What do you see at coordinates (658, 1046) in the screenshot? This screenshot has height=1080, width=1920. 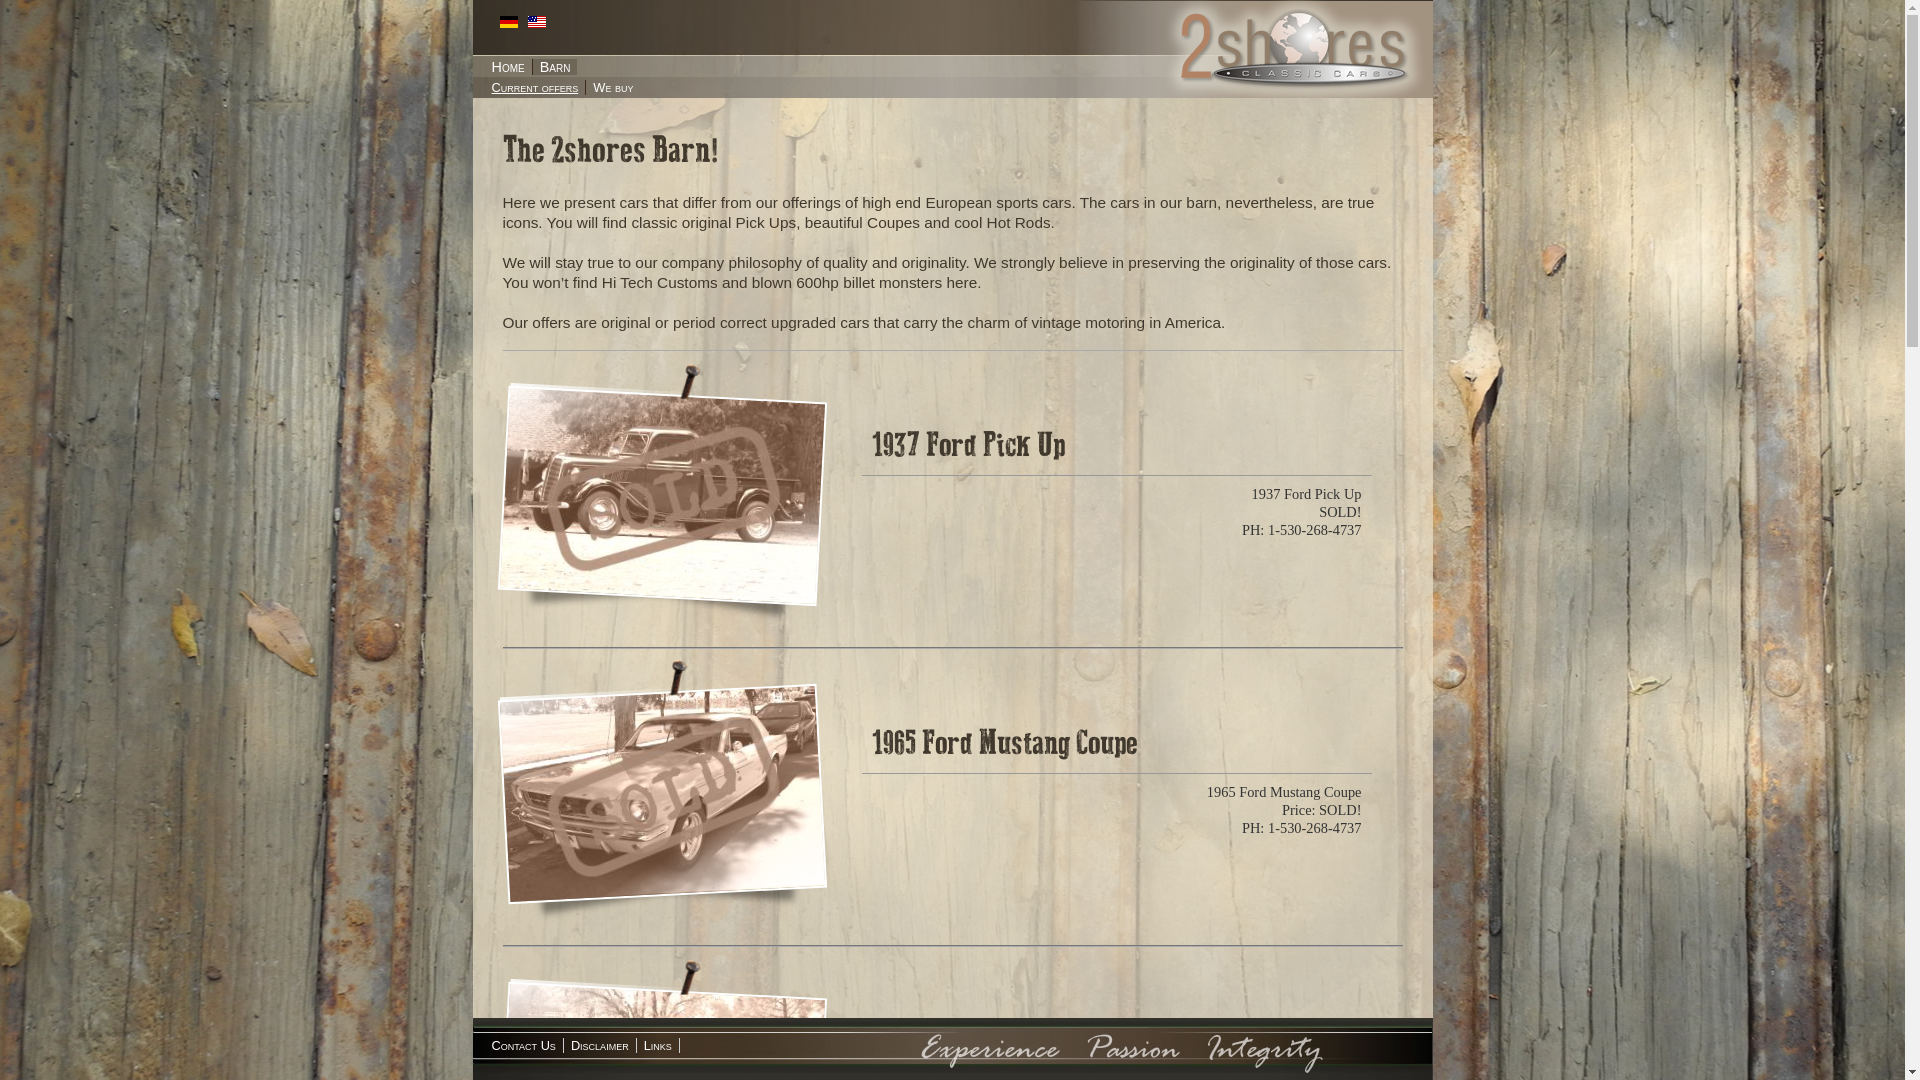 I see `Links` at bounding box center [658, 1046].